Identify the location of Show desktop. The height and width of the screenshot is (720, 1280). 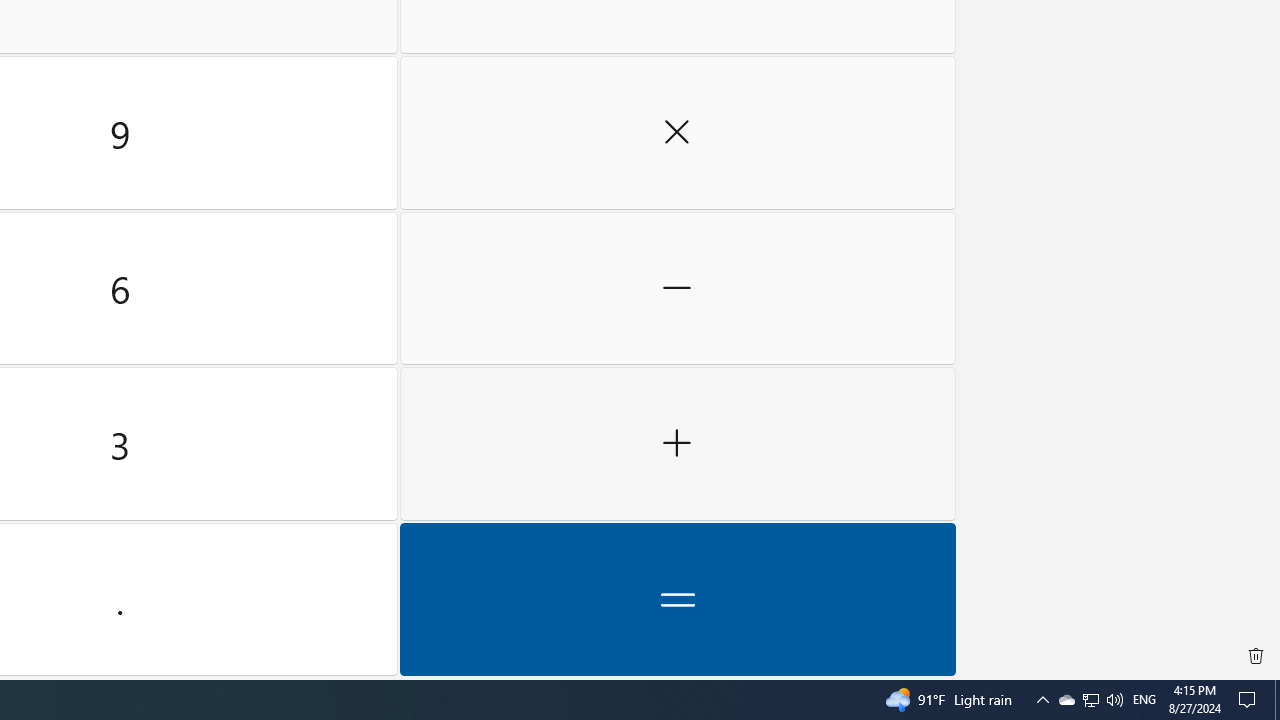
(1114, 700).